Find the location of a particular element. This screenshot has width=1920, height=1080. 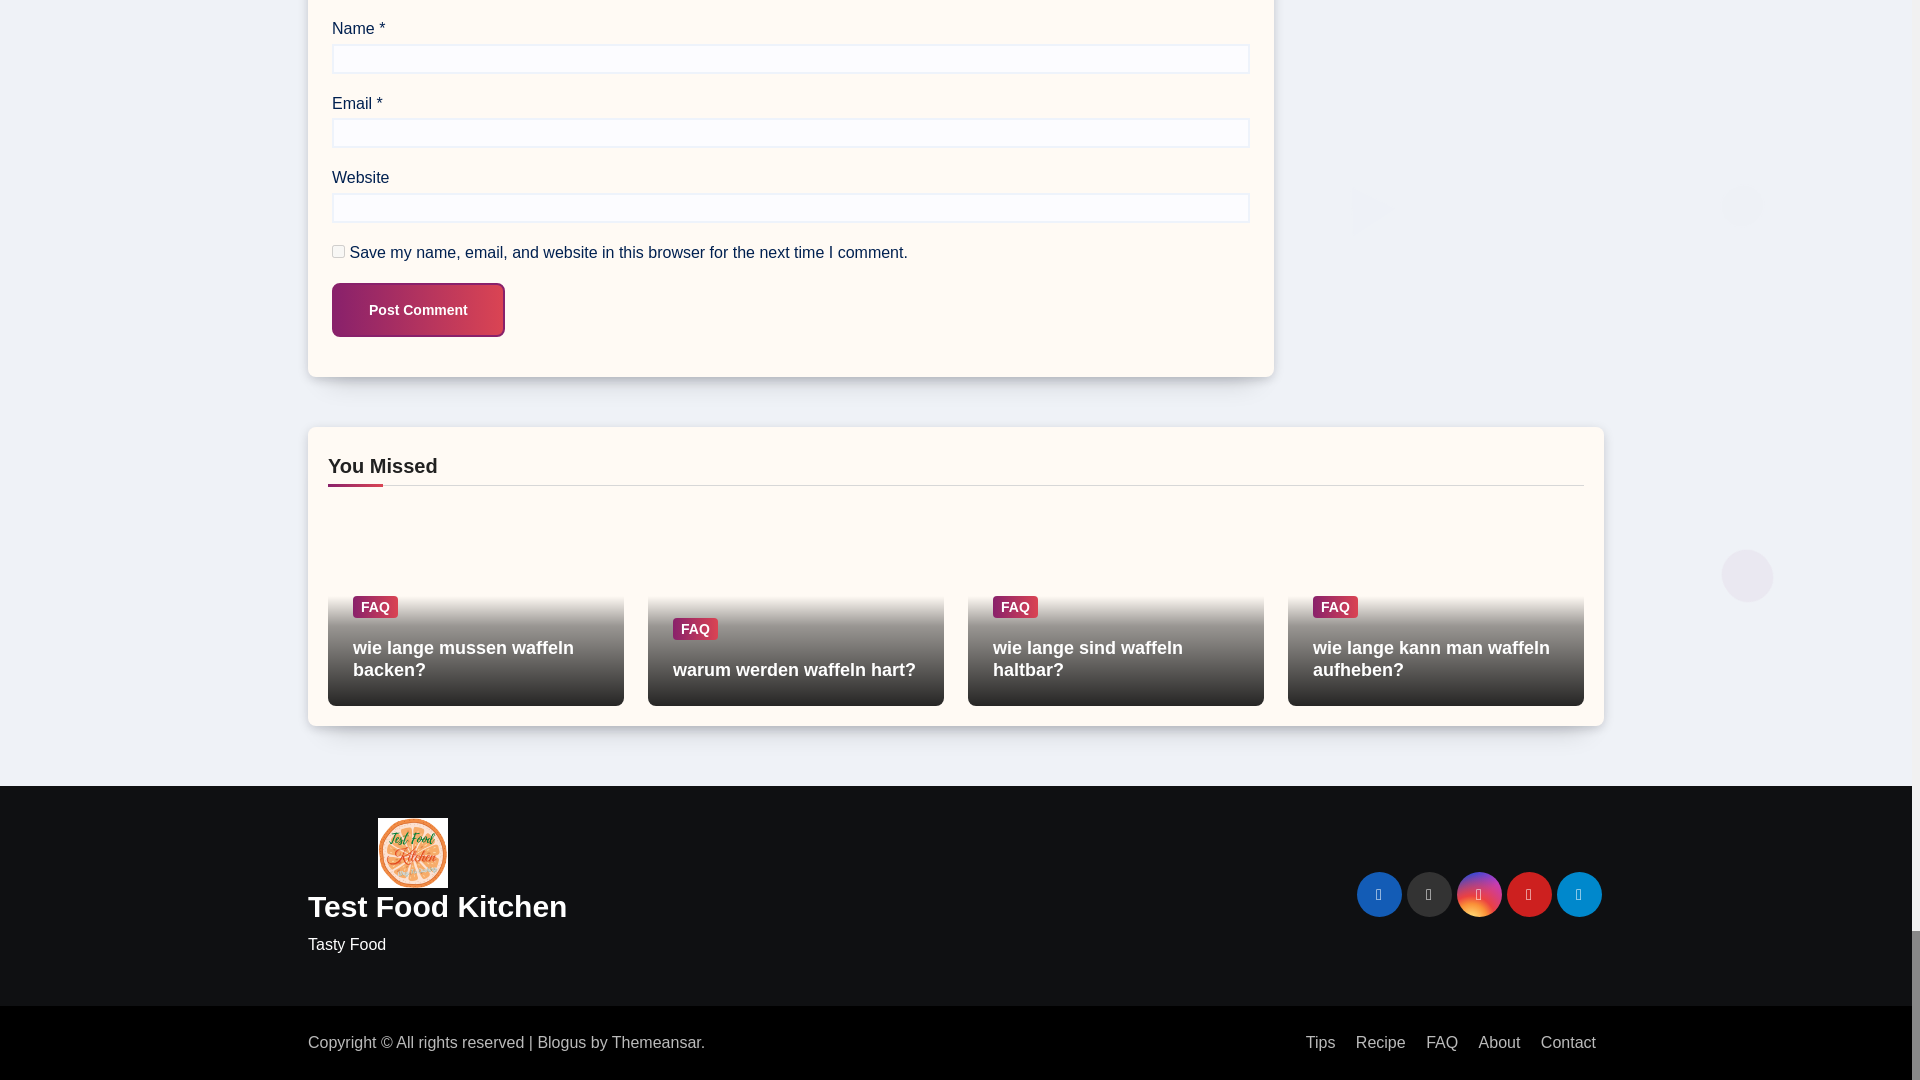

yes is located at coordinates (338, 252).